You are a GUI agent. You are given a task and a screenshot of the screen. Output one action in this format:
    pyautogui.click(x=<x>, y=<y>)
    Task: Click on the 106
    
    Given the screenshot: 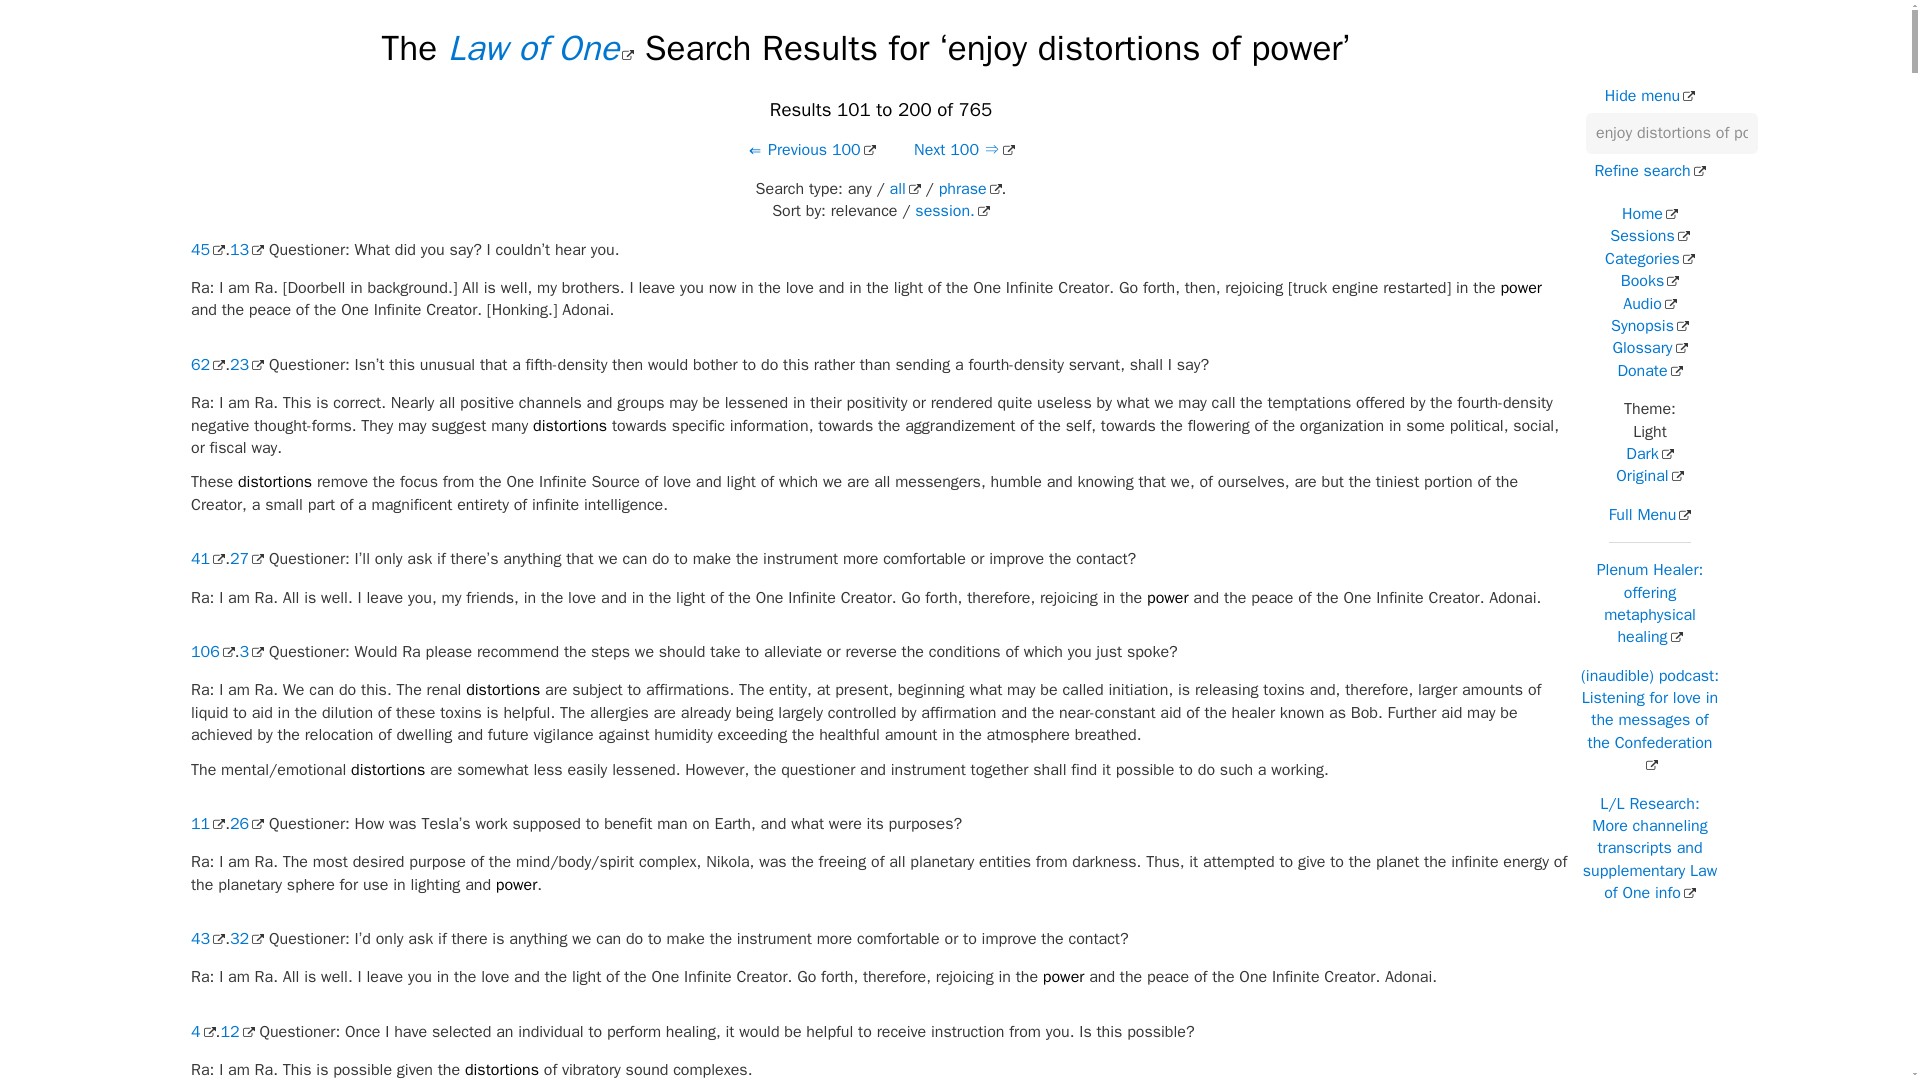 What is the action you would take?
    pyautogui.click(x=212, y=652)
    